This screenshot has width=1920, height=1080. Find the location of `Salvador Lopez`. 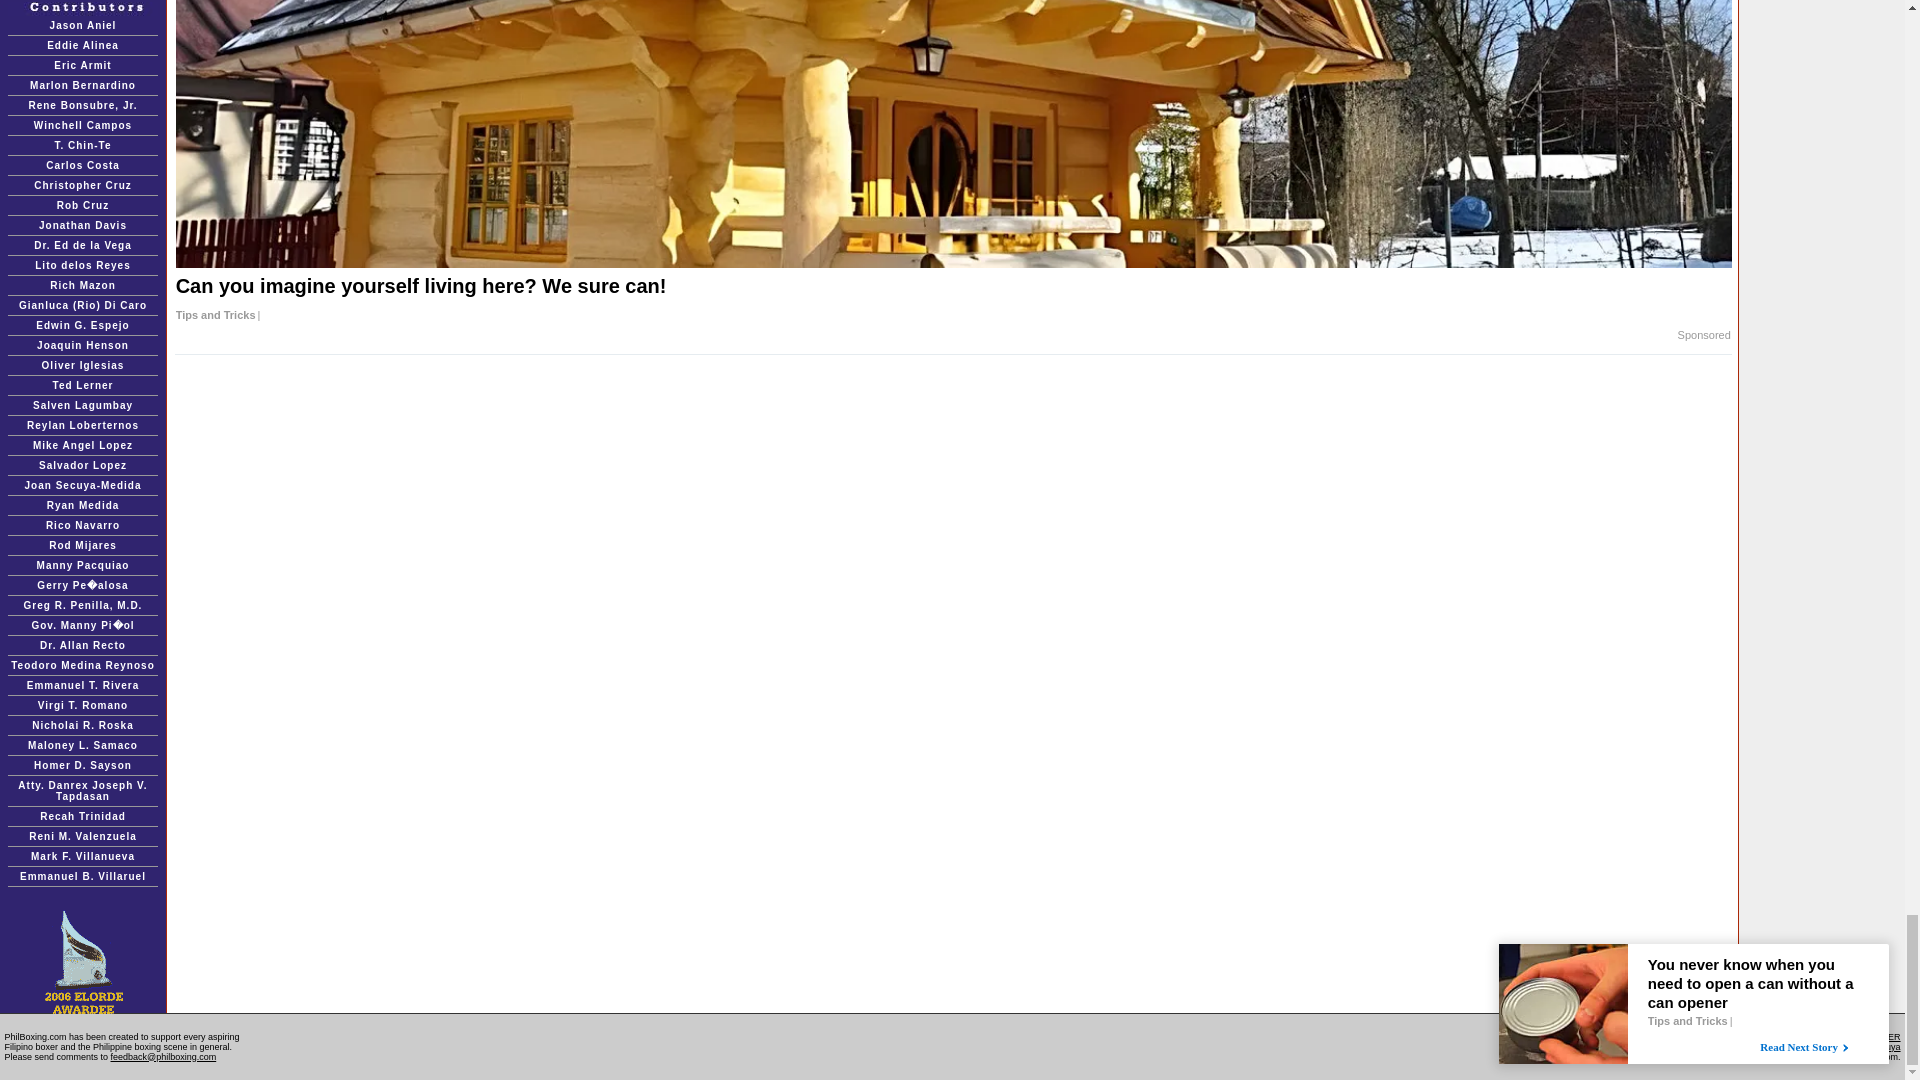

Salvador Lopez is located at coordinates (82, 465).